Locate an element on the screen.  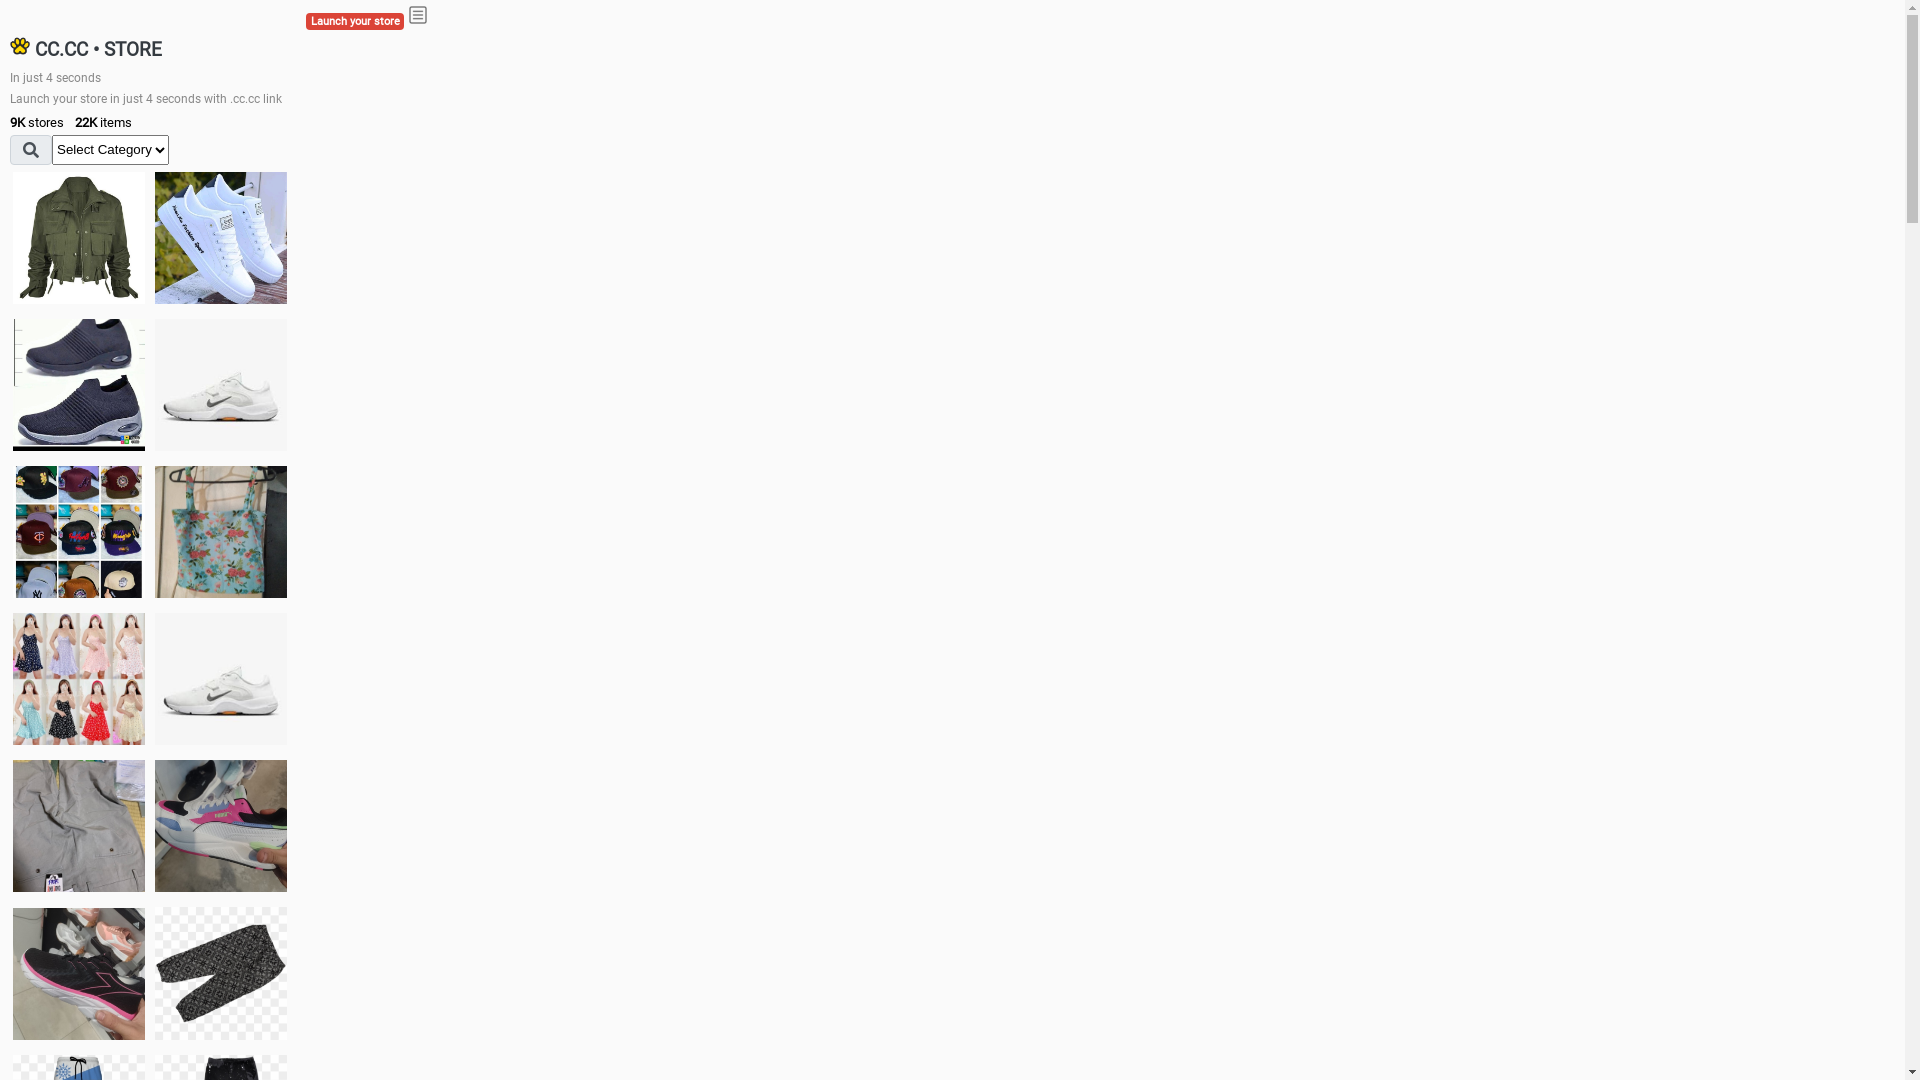
Zapatillas is located at coordinates (79, 974).